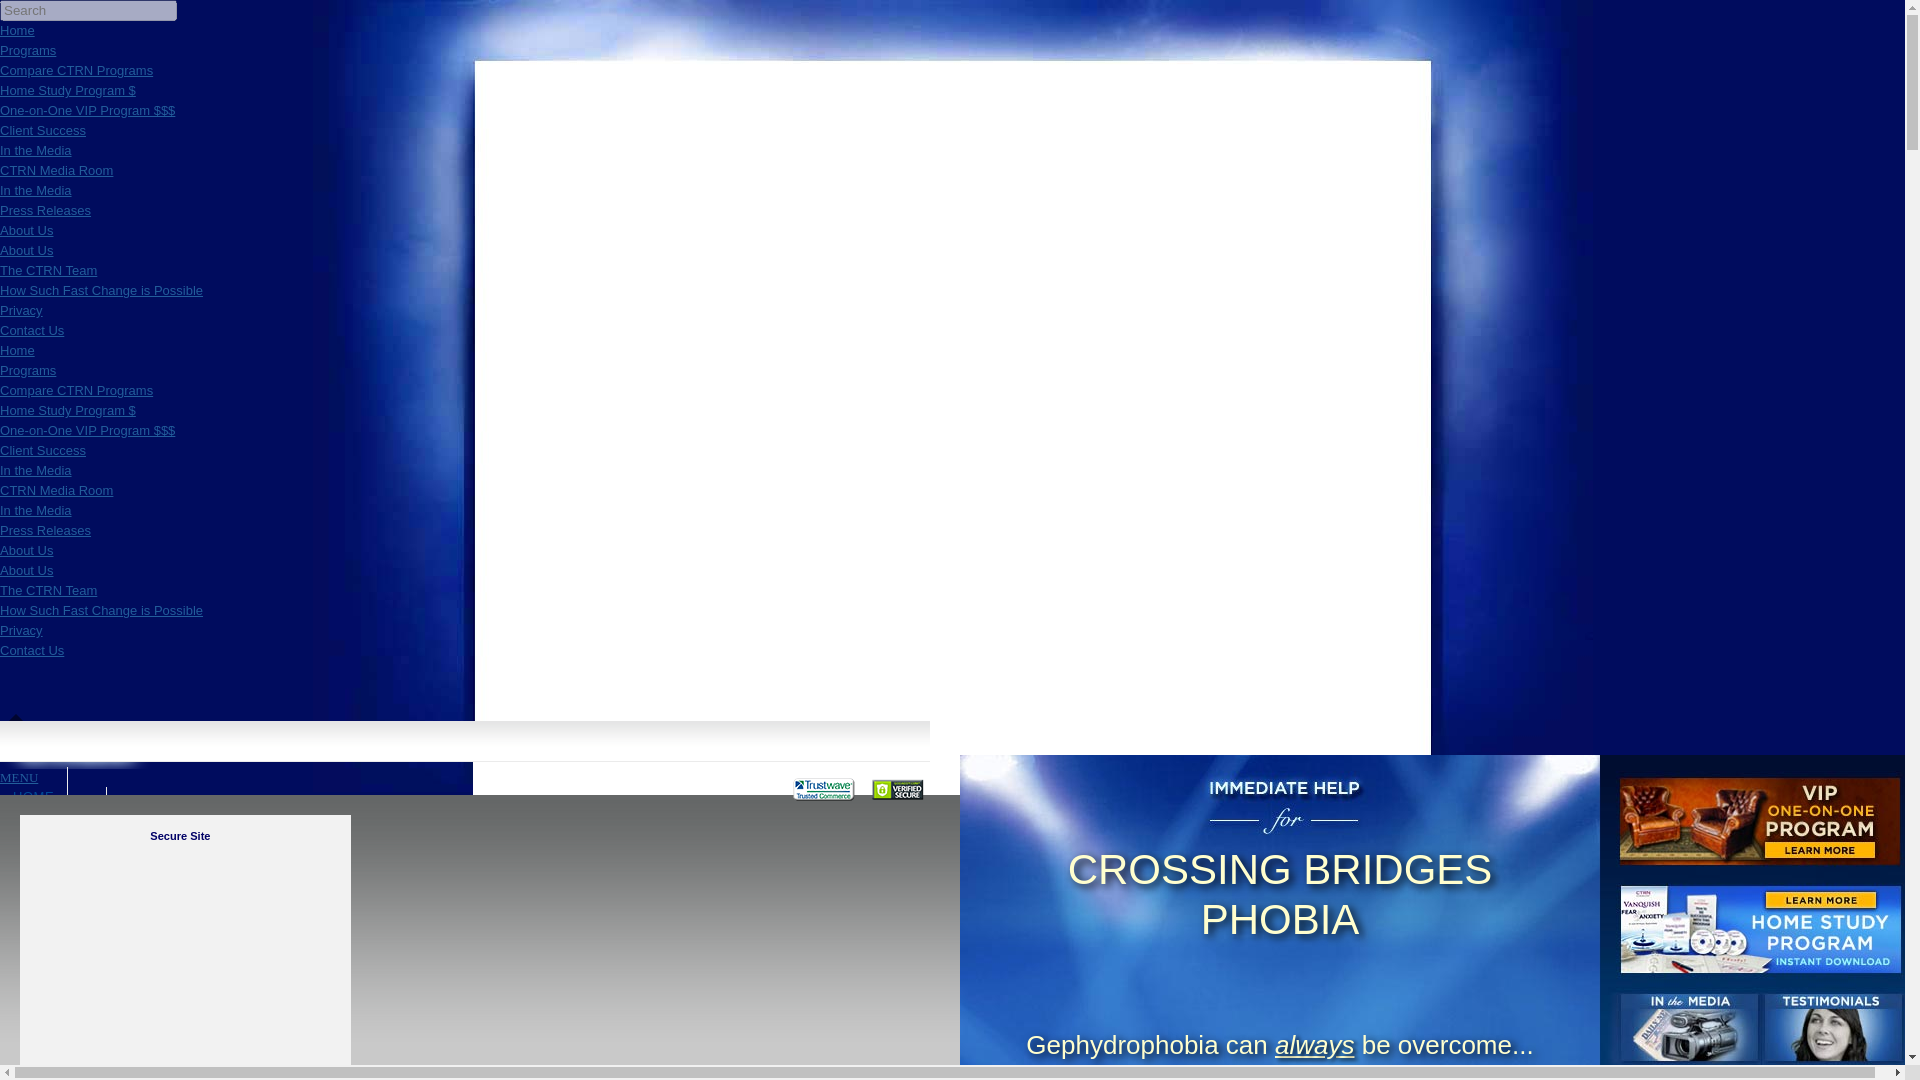 This screenshot has width=1920, height=1080. I want to click on CTRN Media Room, so click(56, 490).